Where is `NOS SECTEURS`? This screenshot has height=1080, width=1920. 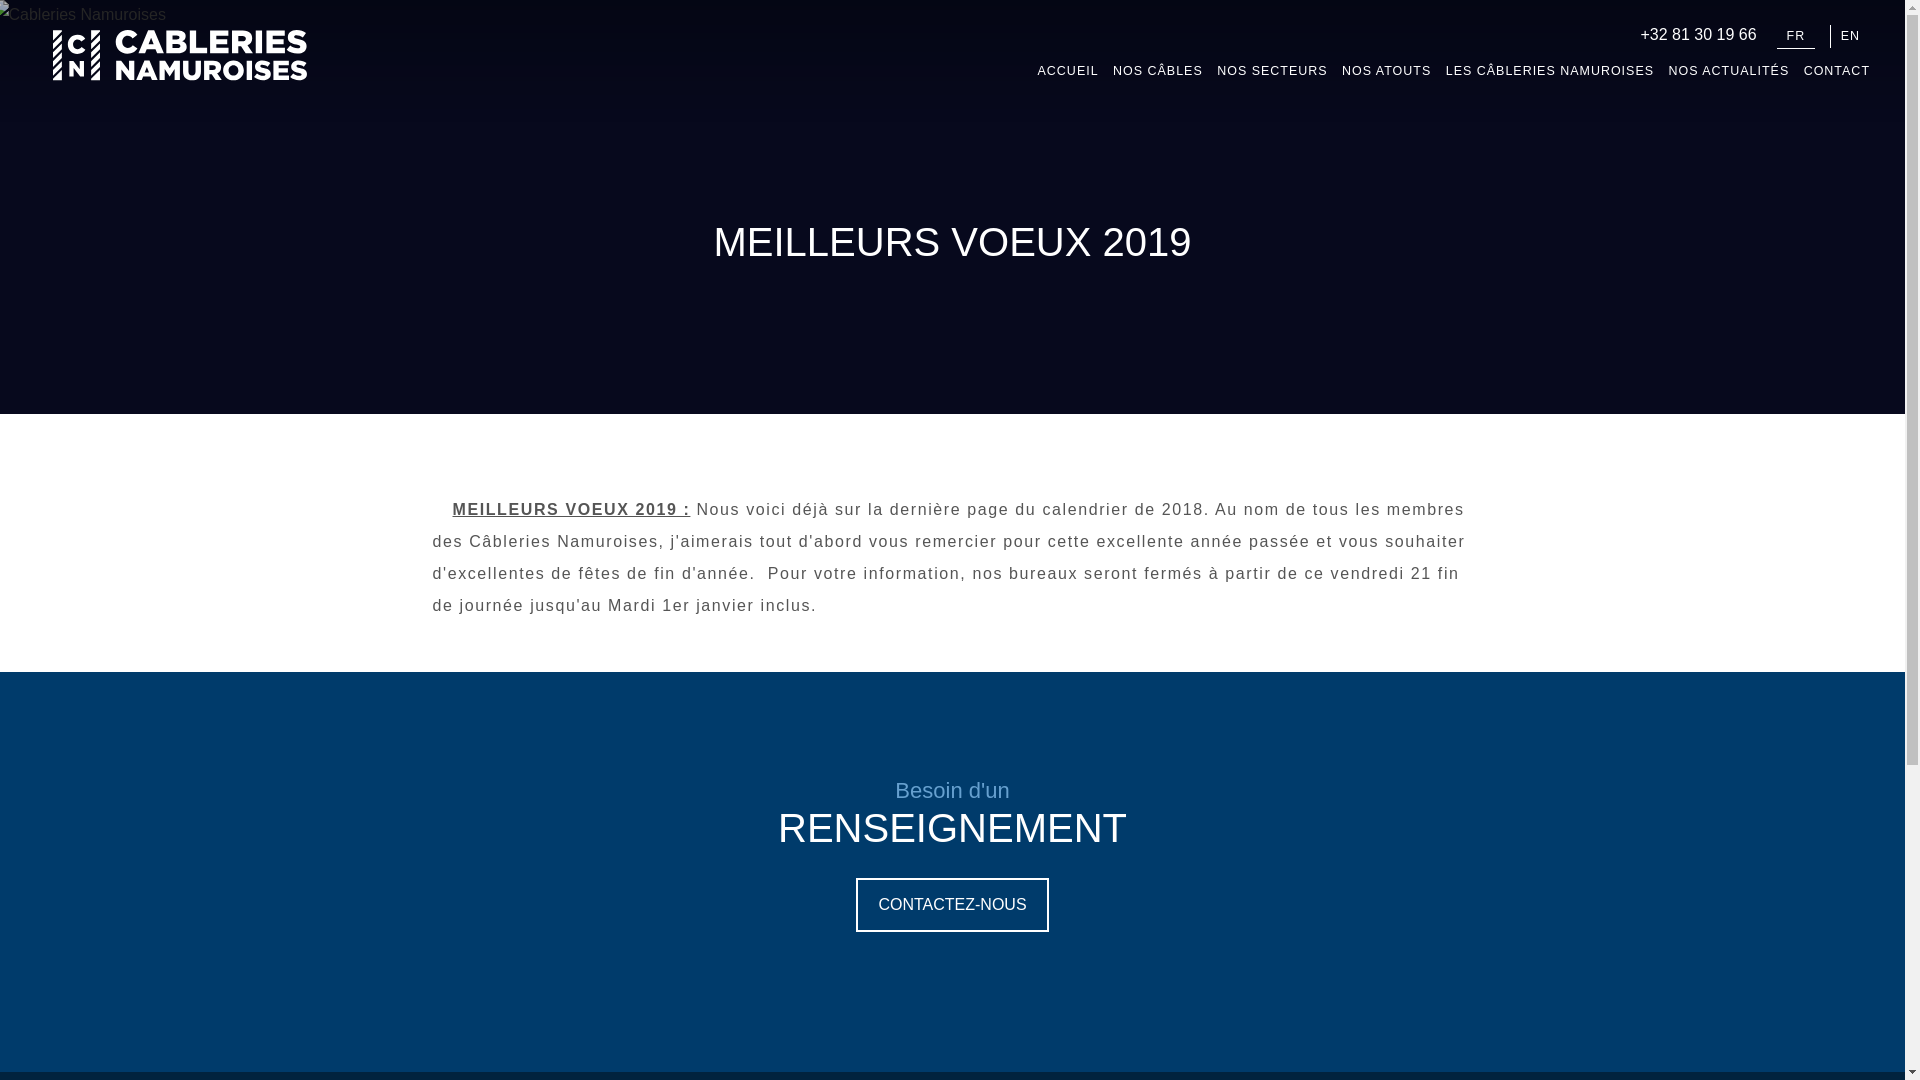 NOS SECTEURS is located at coordinates (1272, 79).